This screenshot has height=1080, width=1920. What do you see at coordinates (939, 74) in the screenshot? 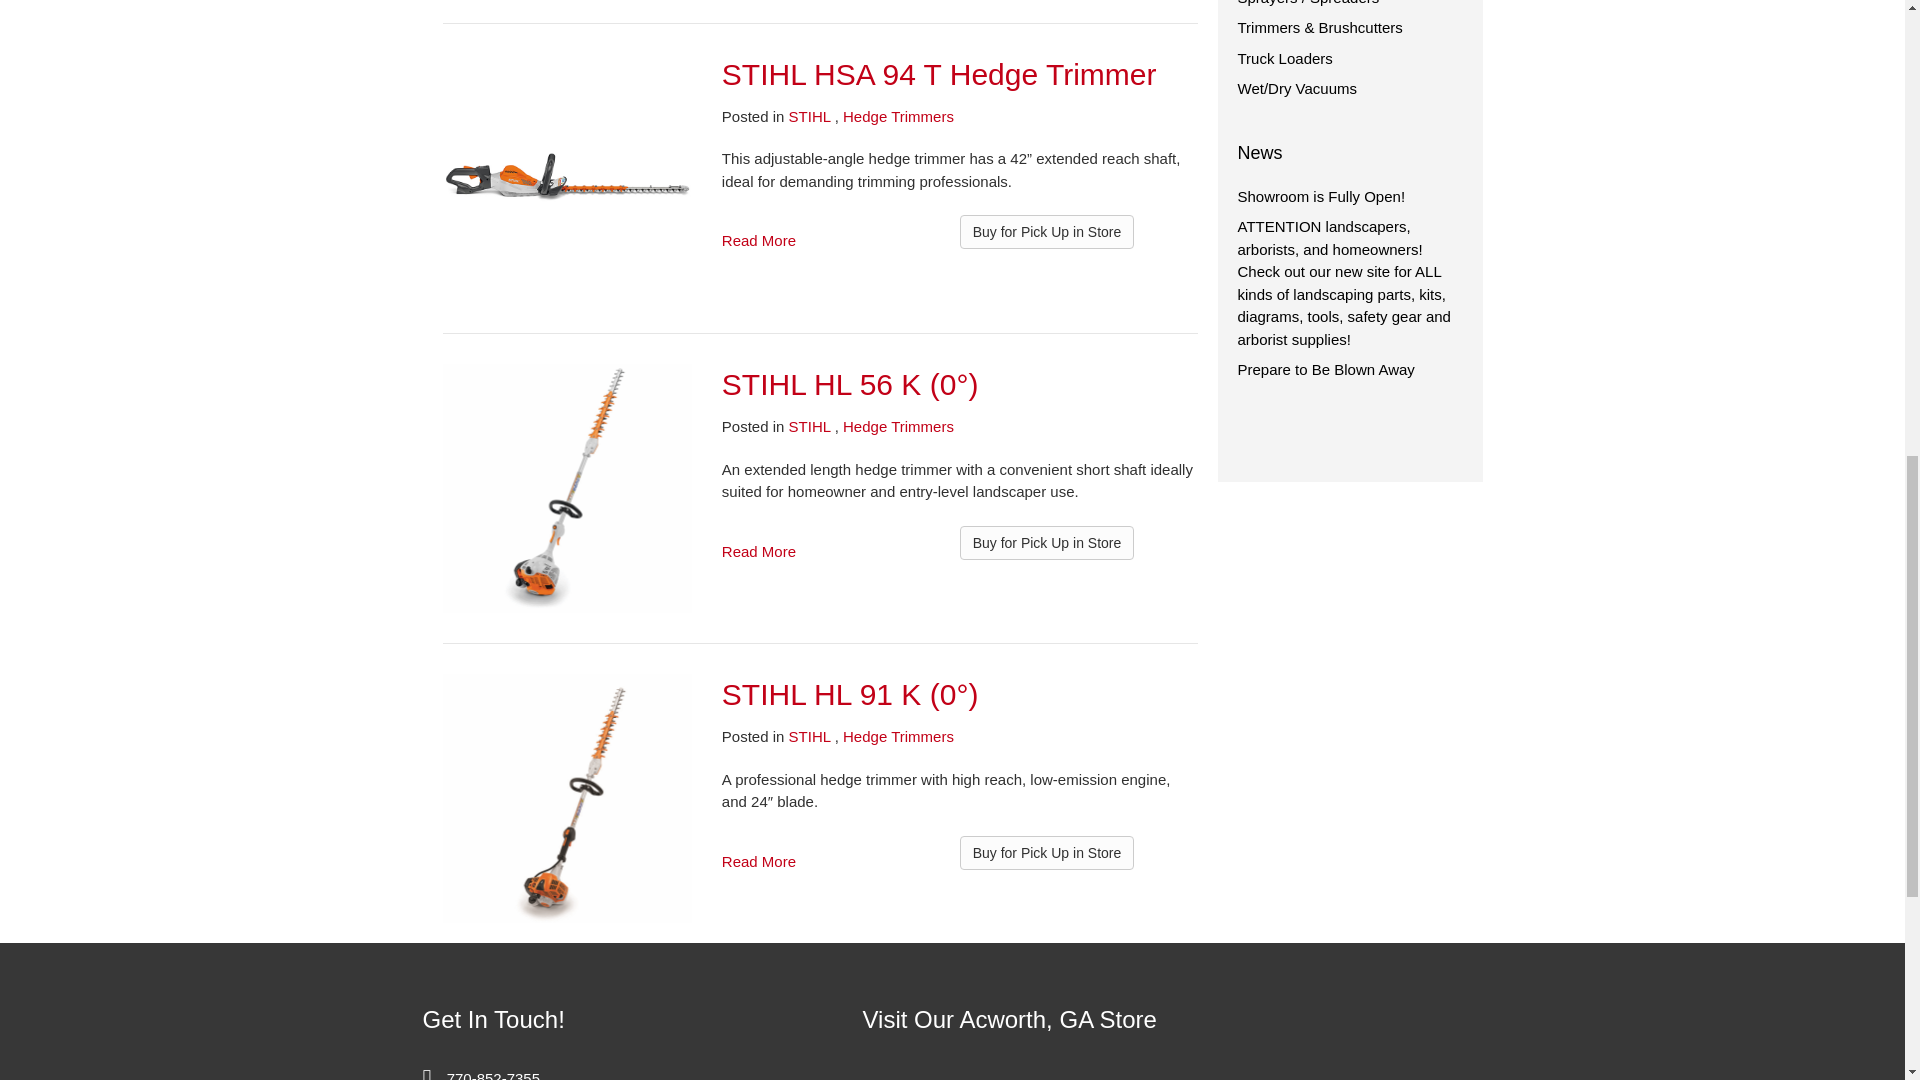
I see `STIHL HSA 94 T Hedge Trimmer` at bounding box center [939, 74].